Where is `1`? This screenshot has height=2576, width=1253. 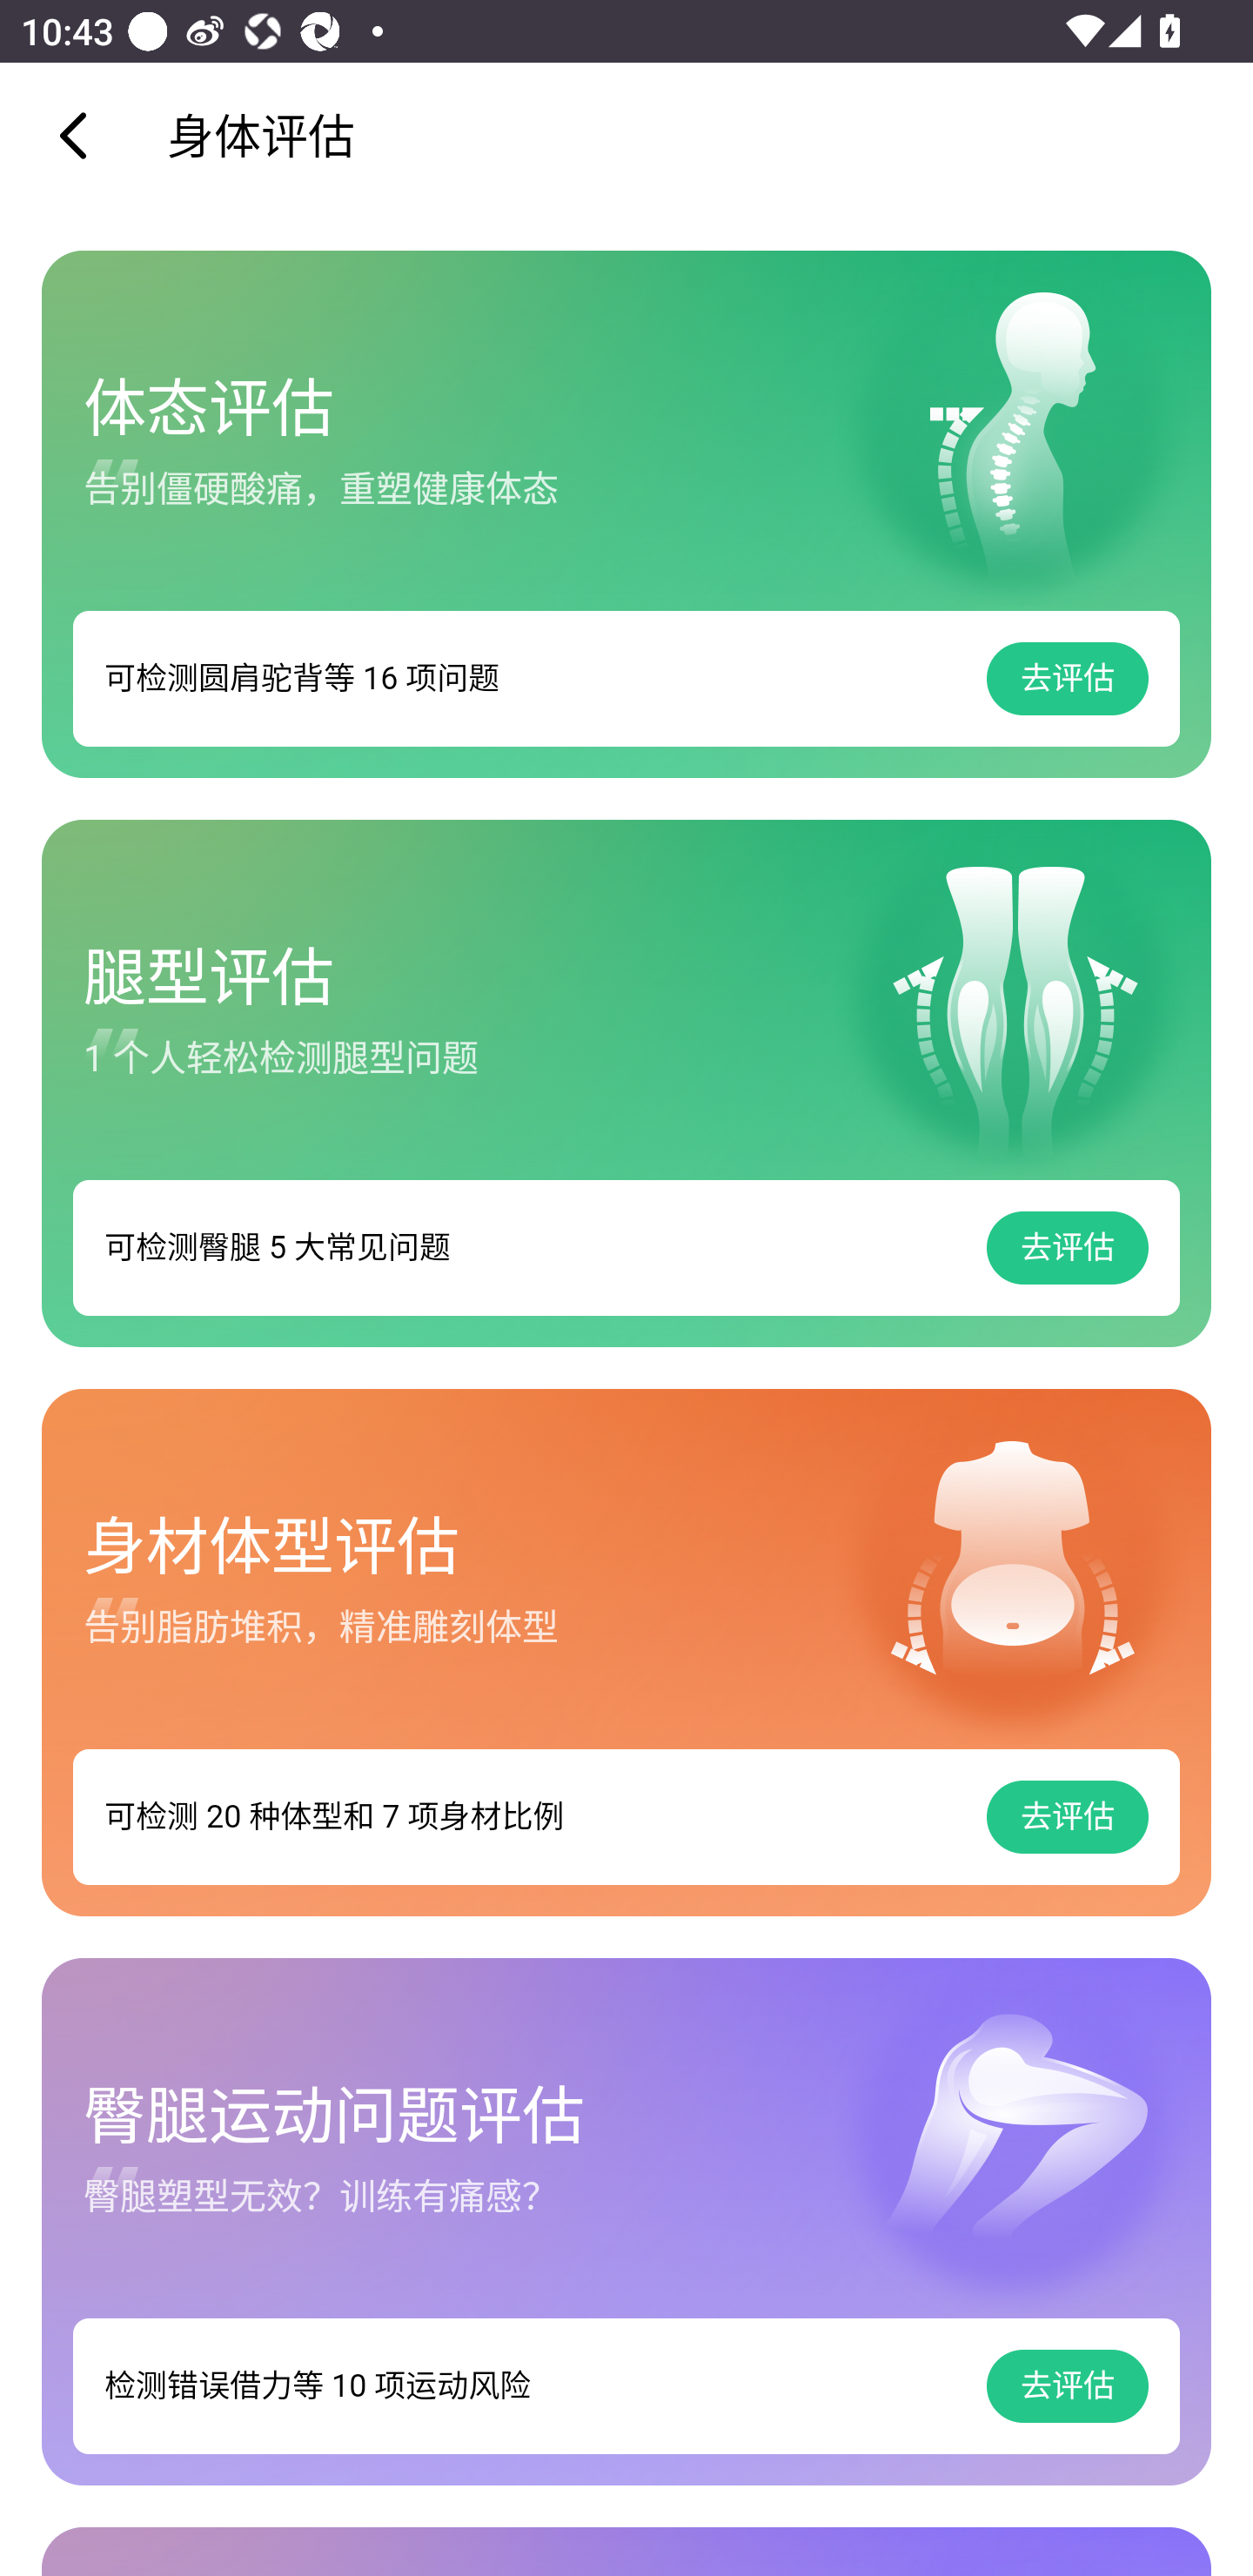
1 is located at coordinates (626, 2221).